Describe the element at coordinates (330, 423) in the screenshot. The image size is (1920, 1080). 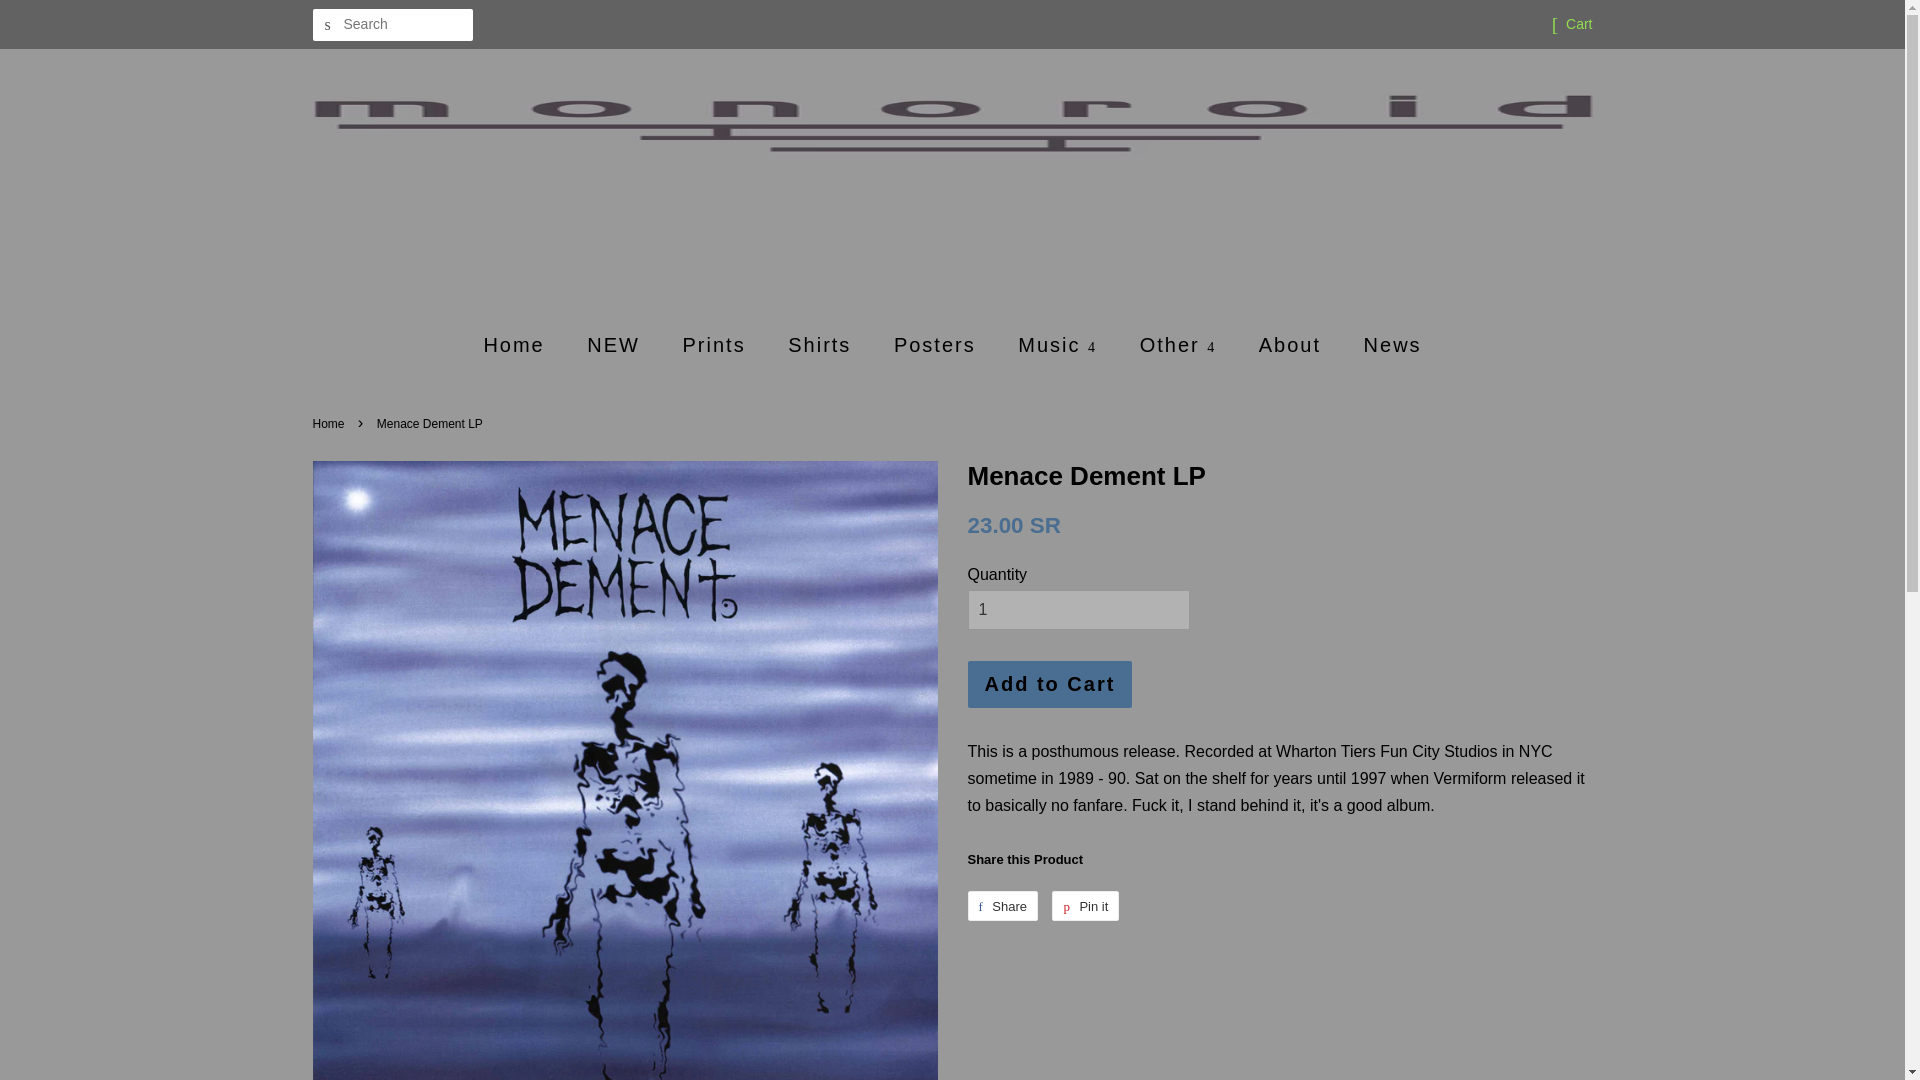
I see `Back to the frontpage` at that location.